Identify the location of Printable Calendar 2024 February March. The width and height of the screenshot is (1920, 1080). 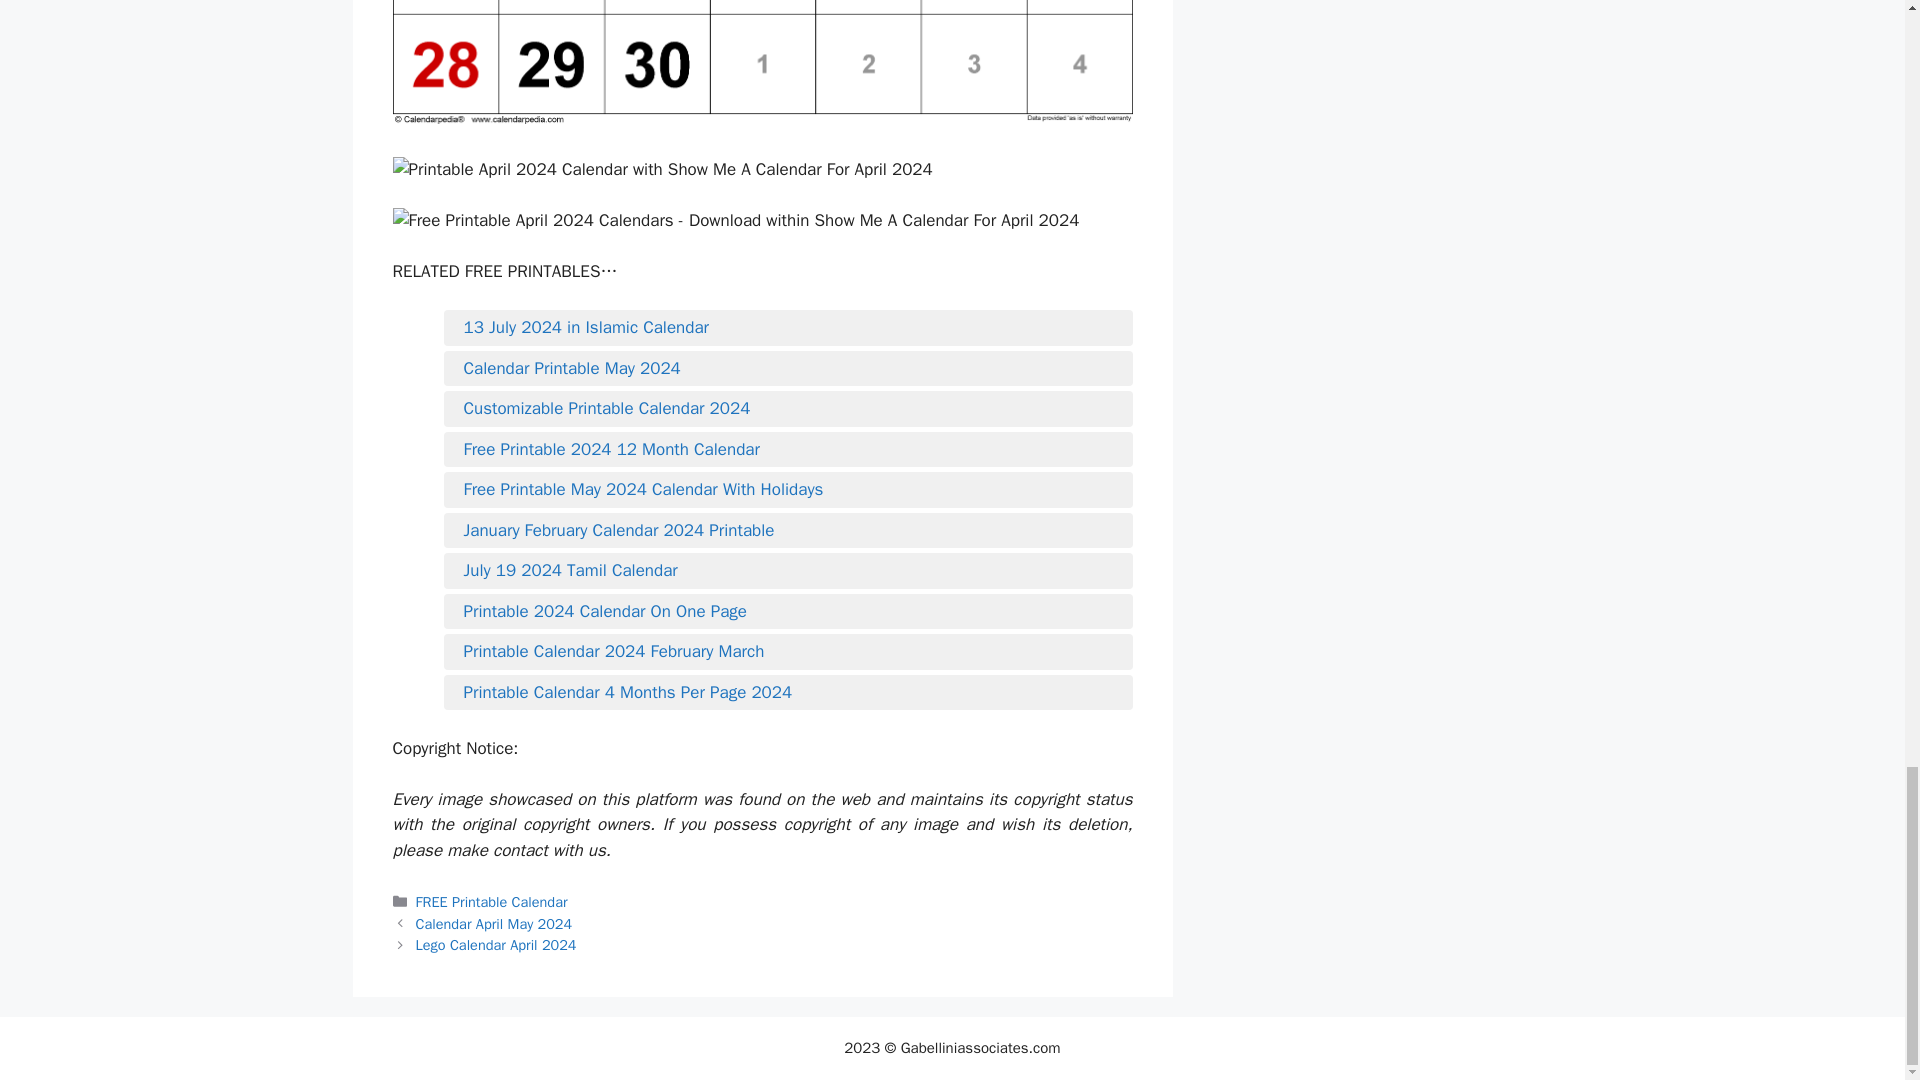
(788, 652).